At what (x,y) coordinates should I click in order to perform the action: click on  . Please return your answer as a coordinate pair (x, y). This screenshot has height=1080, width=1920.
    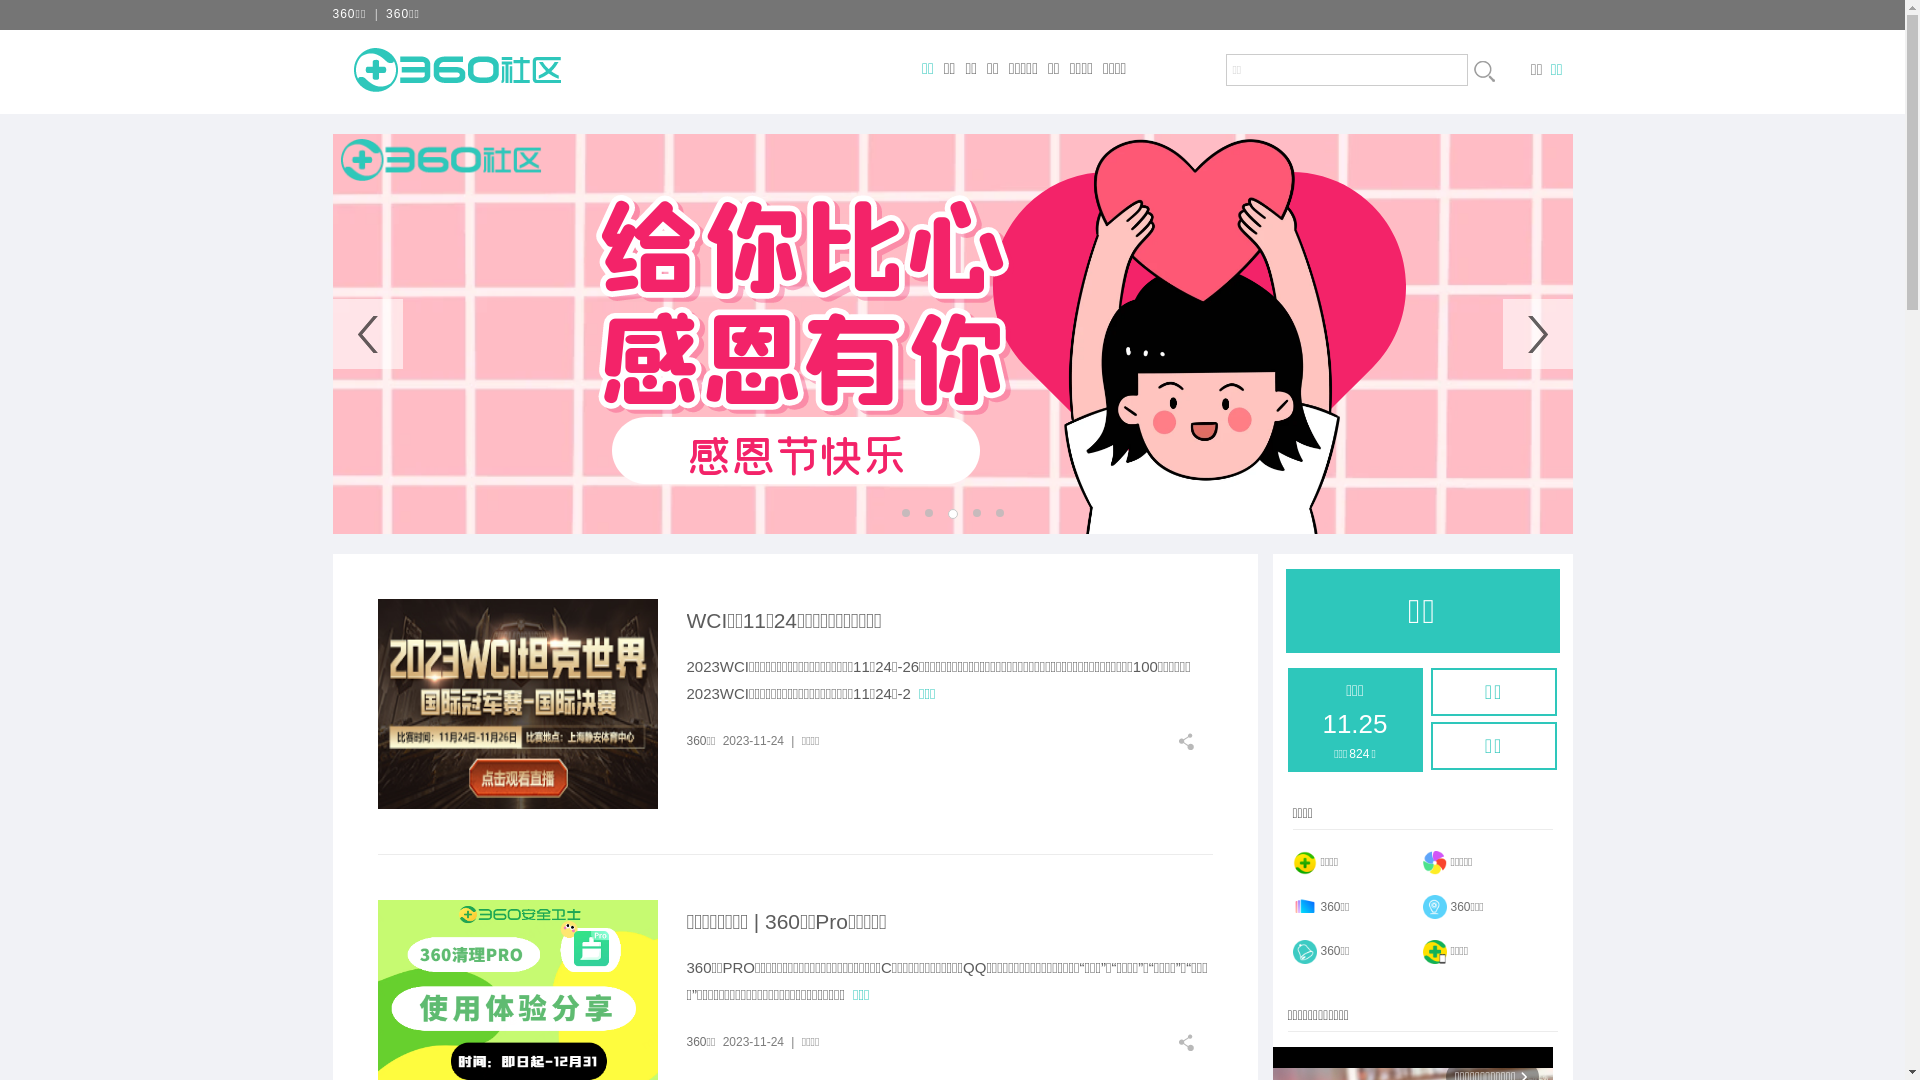
    Looking at the image, I should click on (1194, 1042).